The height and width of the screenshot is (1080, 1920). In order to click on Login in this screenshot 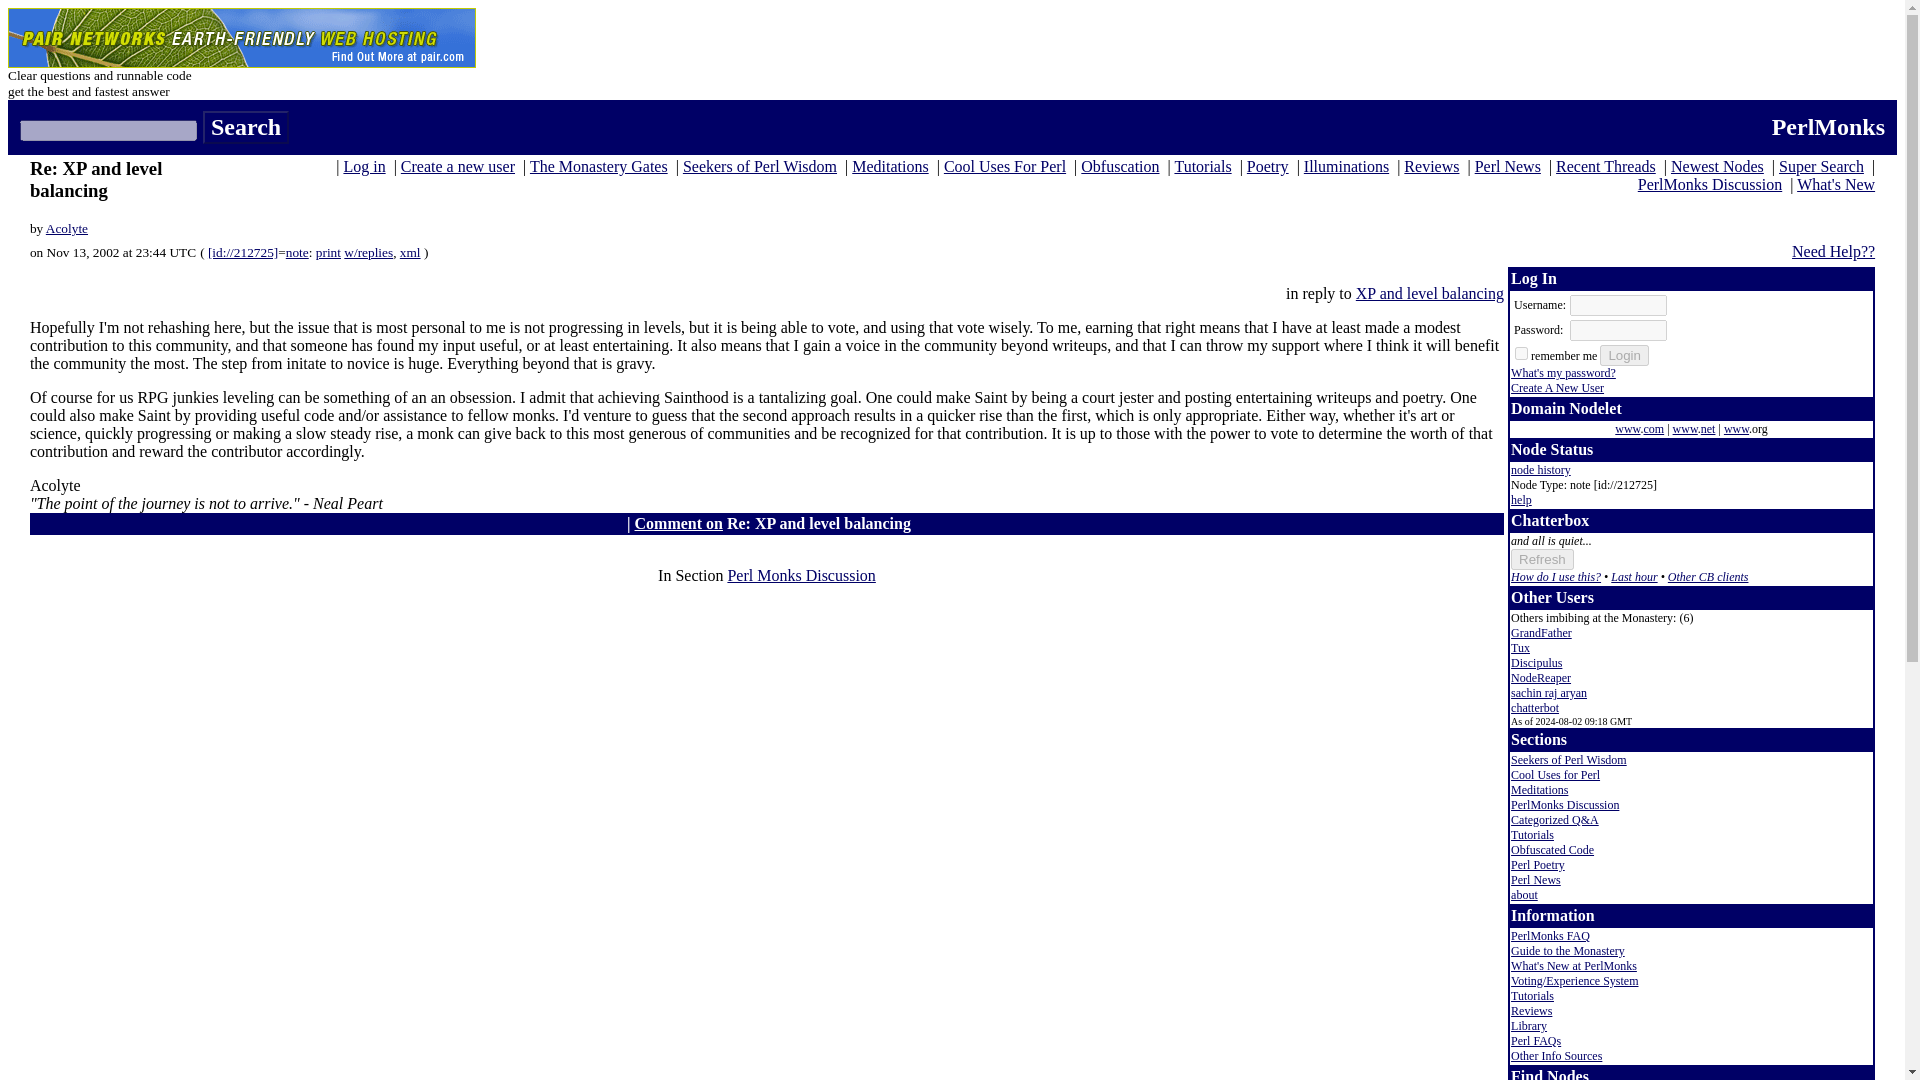, I will do `click(1624, 355)`.